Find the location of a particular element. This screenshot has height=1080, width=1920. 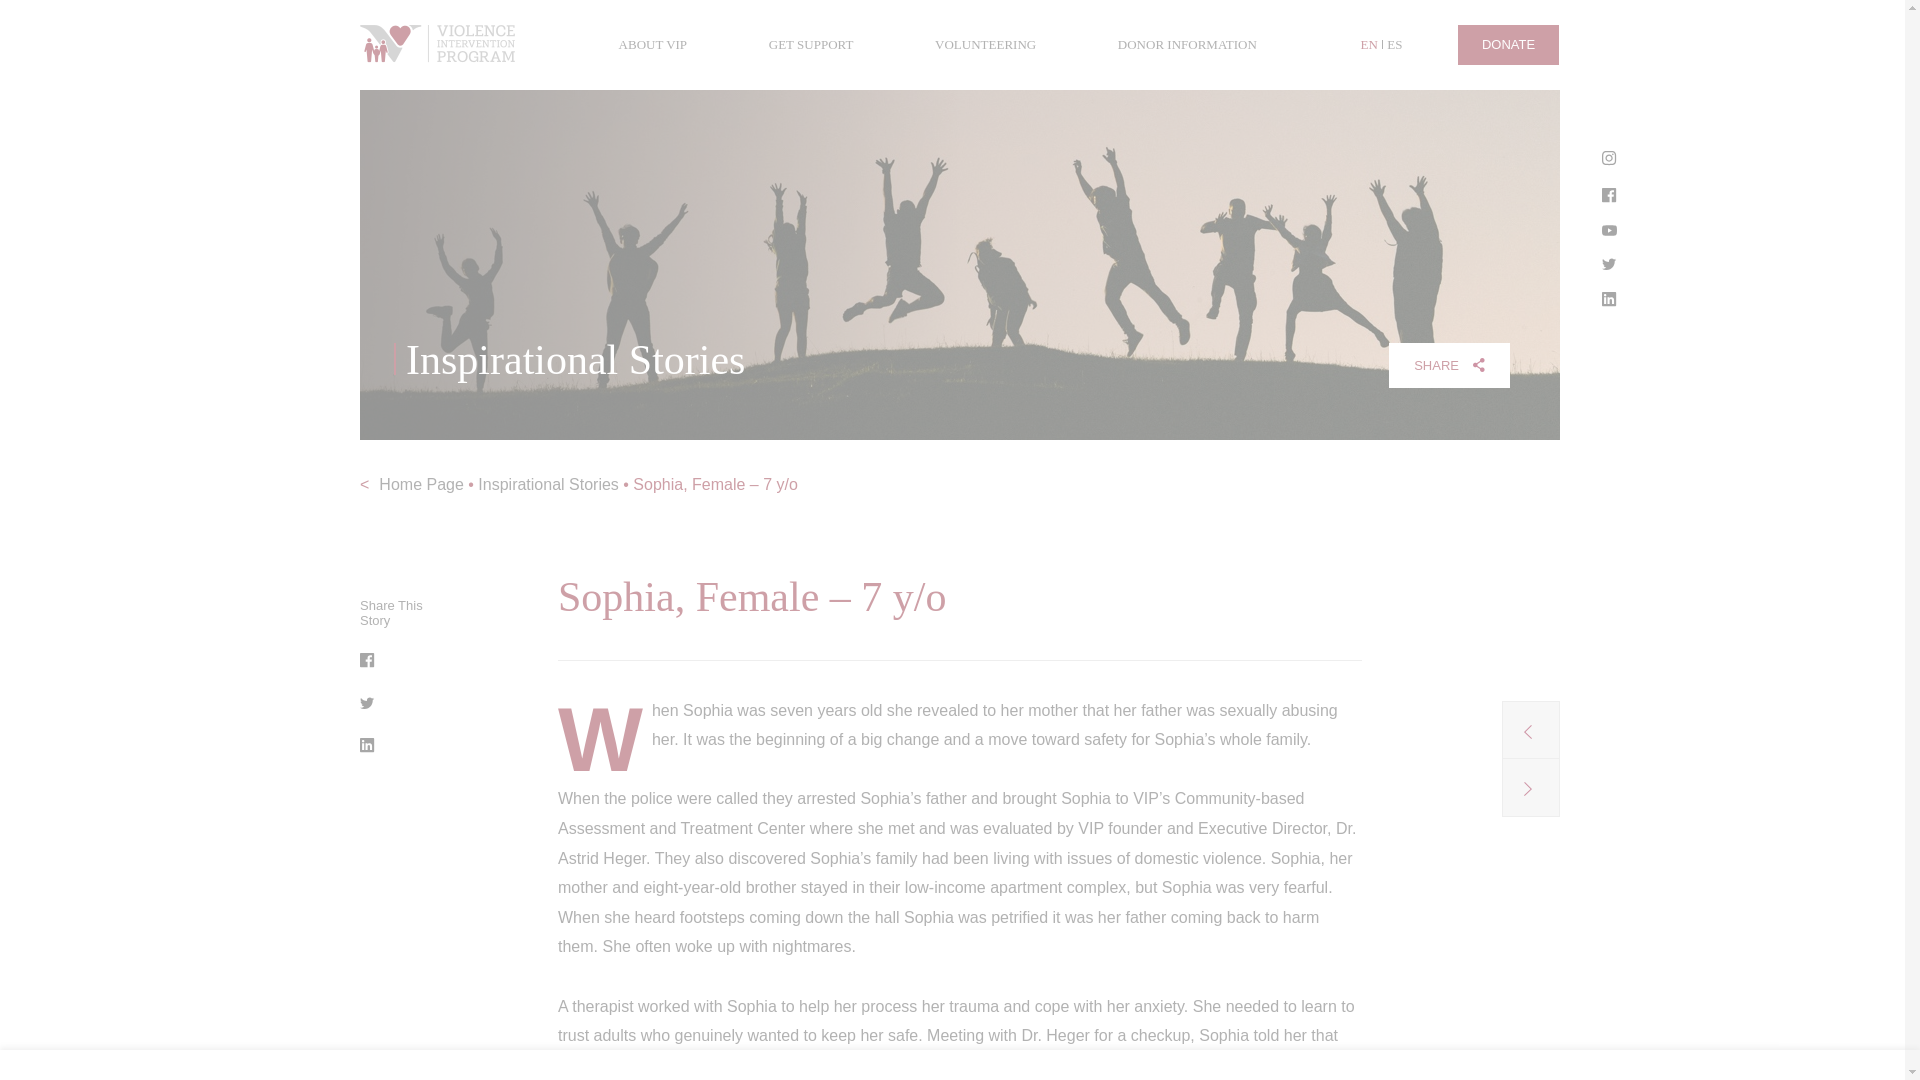

Sandy, Female - 11 Months is located at coordinates (1530, 730).